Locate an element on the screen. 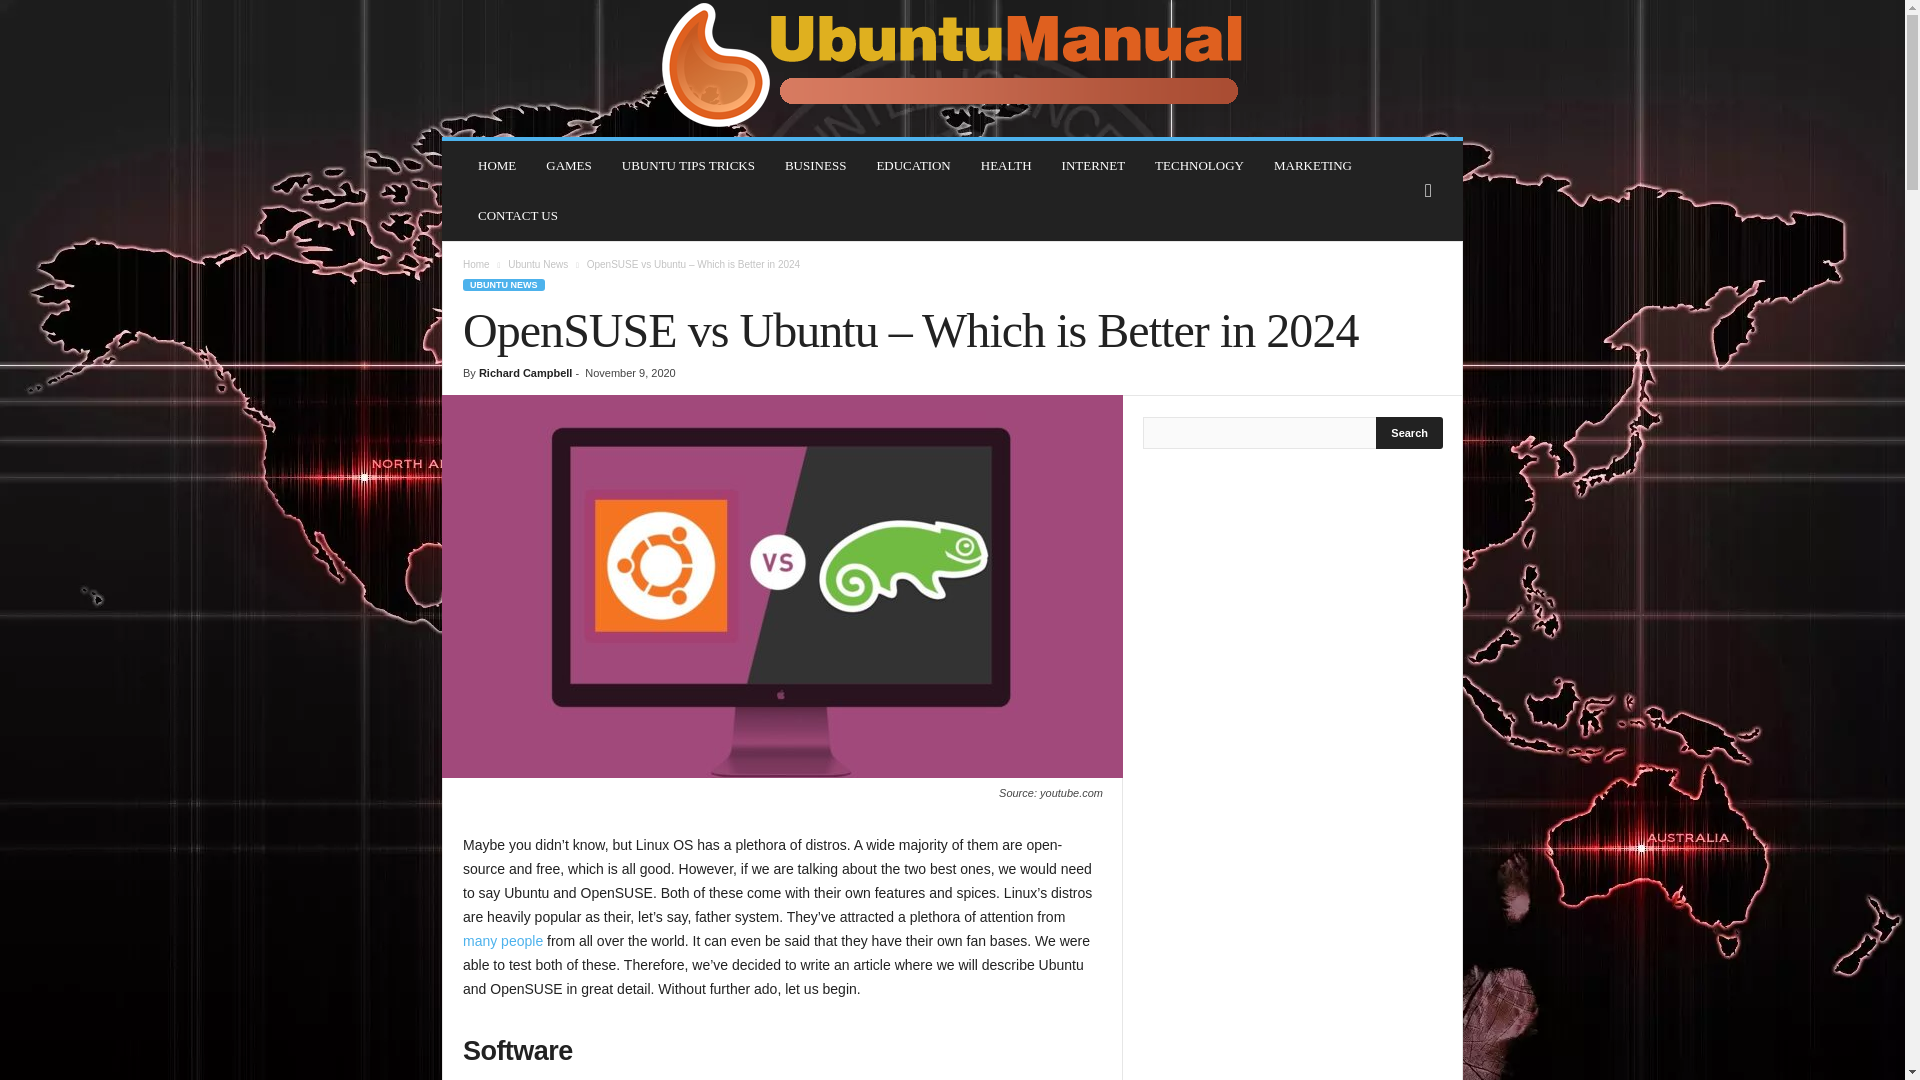  Home is located at coordinates (476, 264).